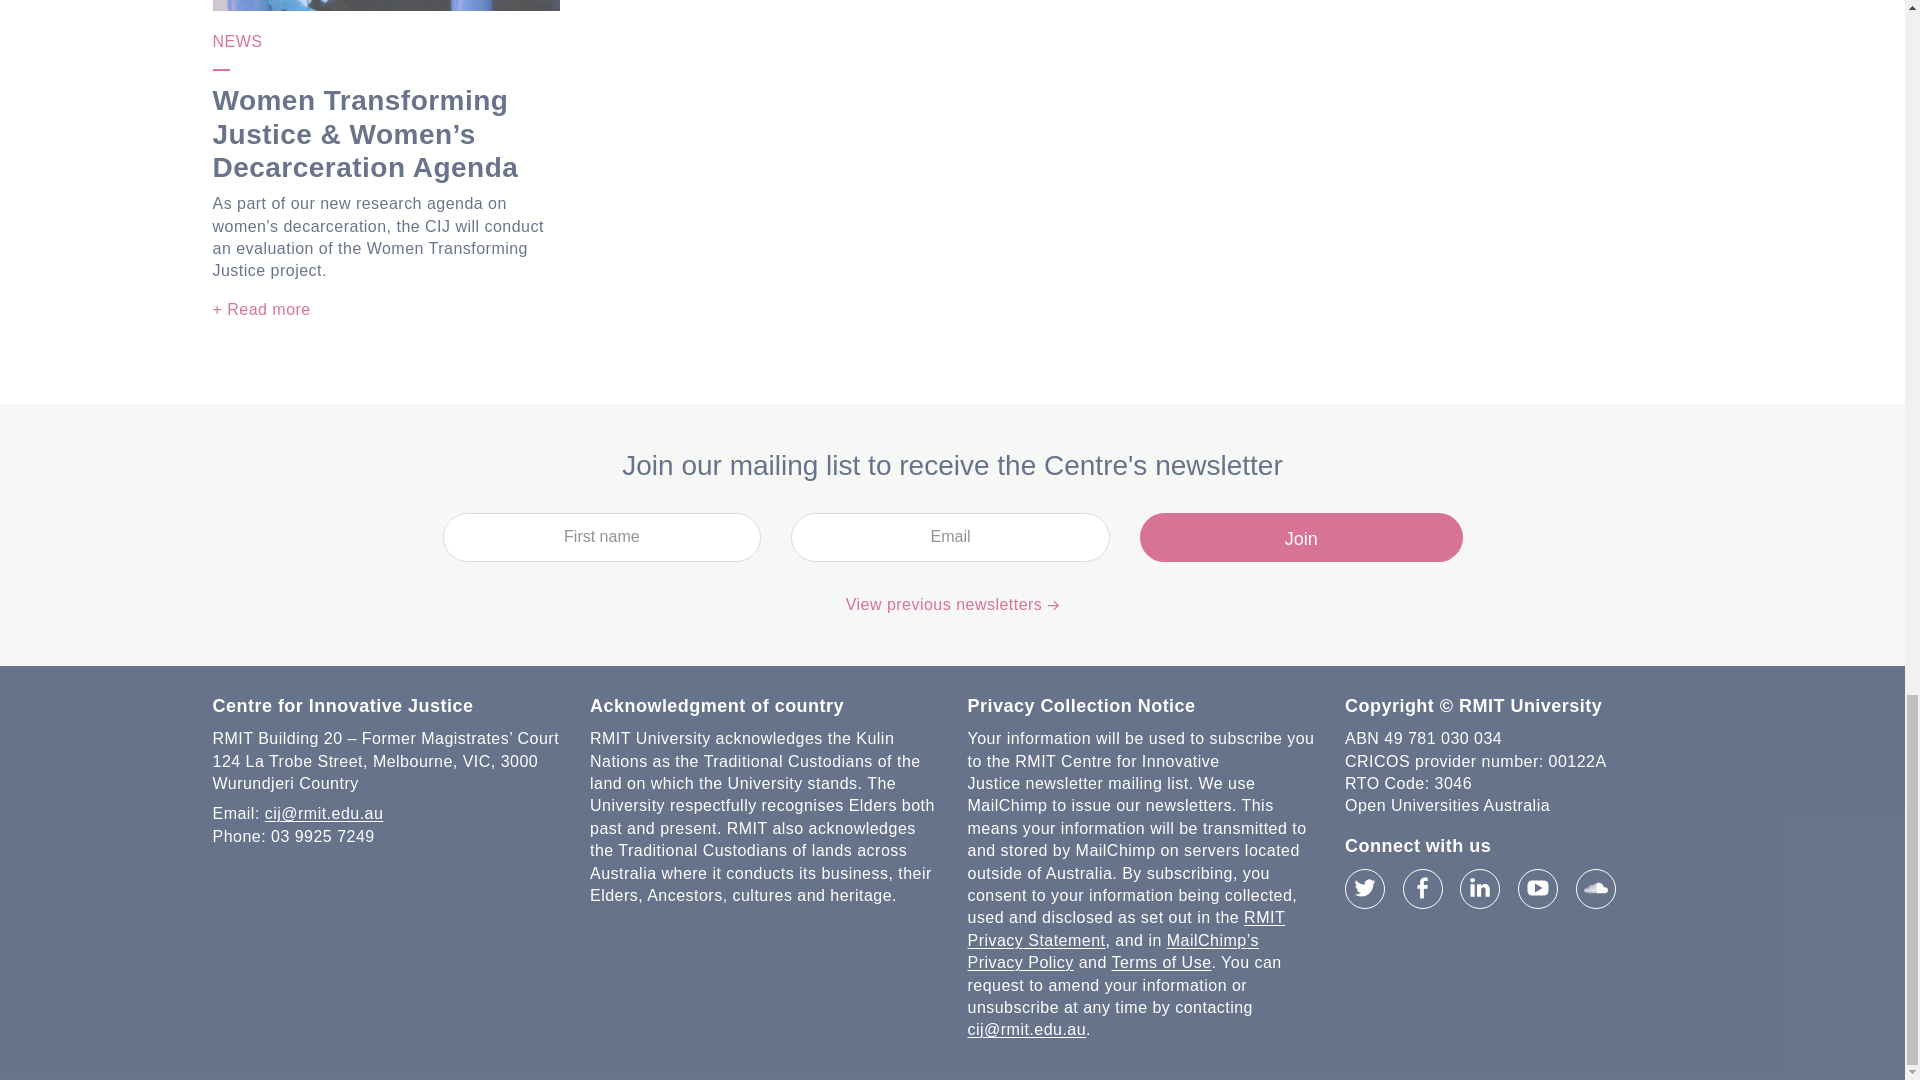 The width and height of the screenshot is (1920, 1080). Describe the element at coordinates (1302, 537) in the screenshot. I see `Join` at that location.